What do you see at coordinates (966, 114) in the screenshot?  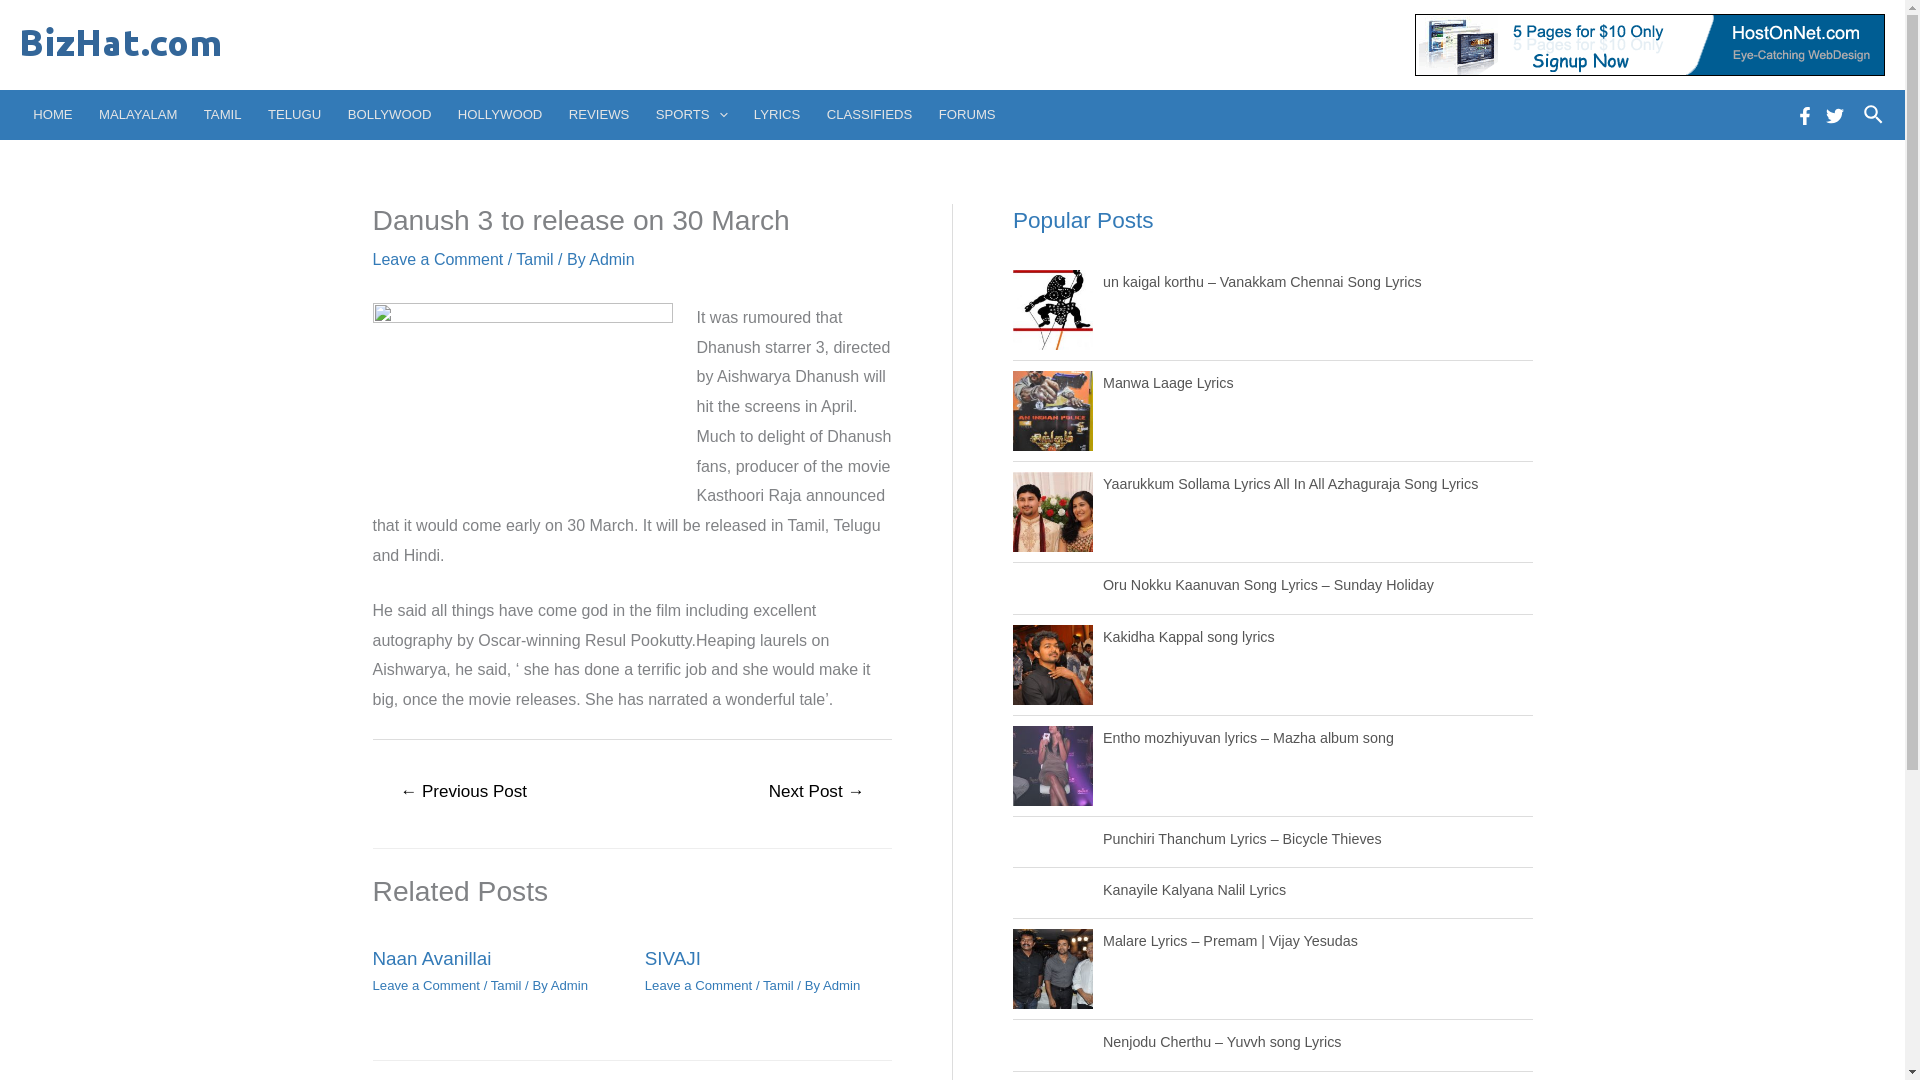 I see `FORUMS` at bounding box center [966, 114].